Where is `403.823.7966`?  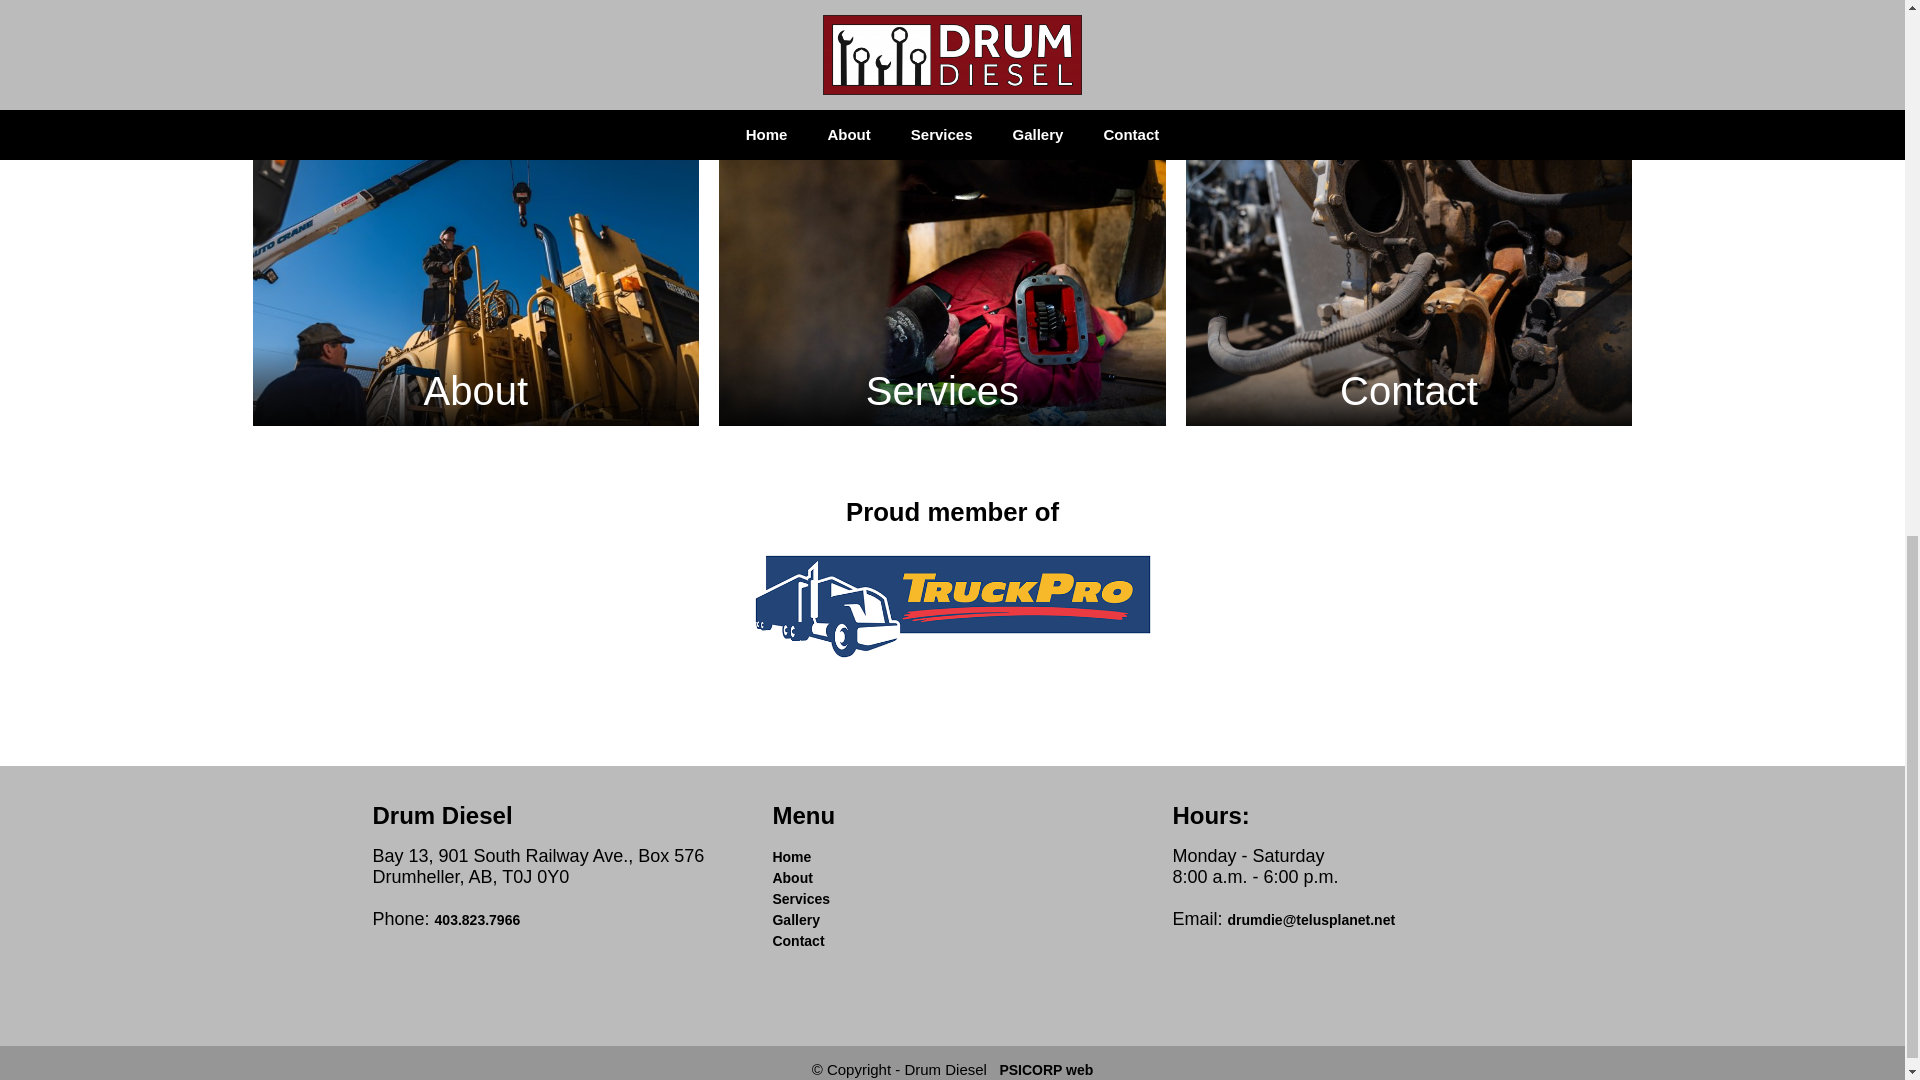 403.823.7966 is located at coordinates (478, 919).